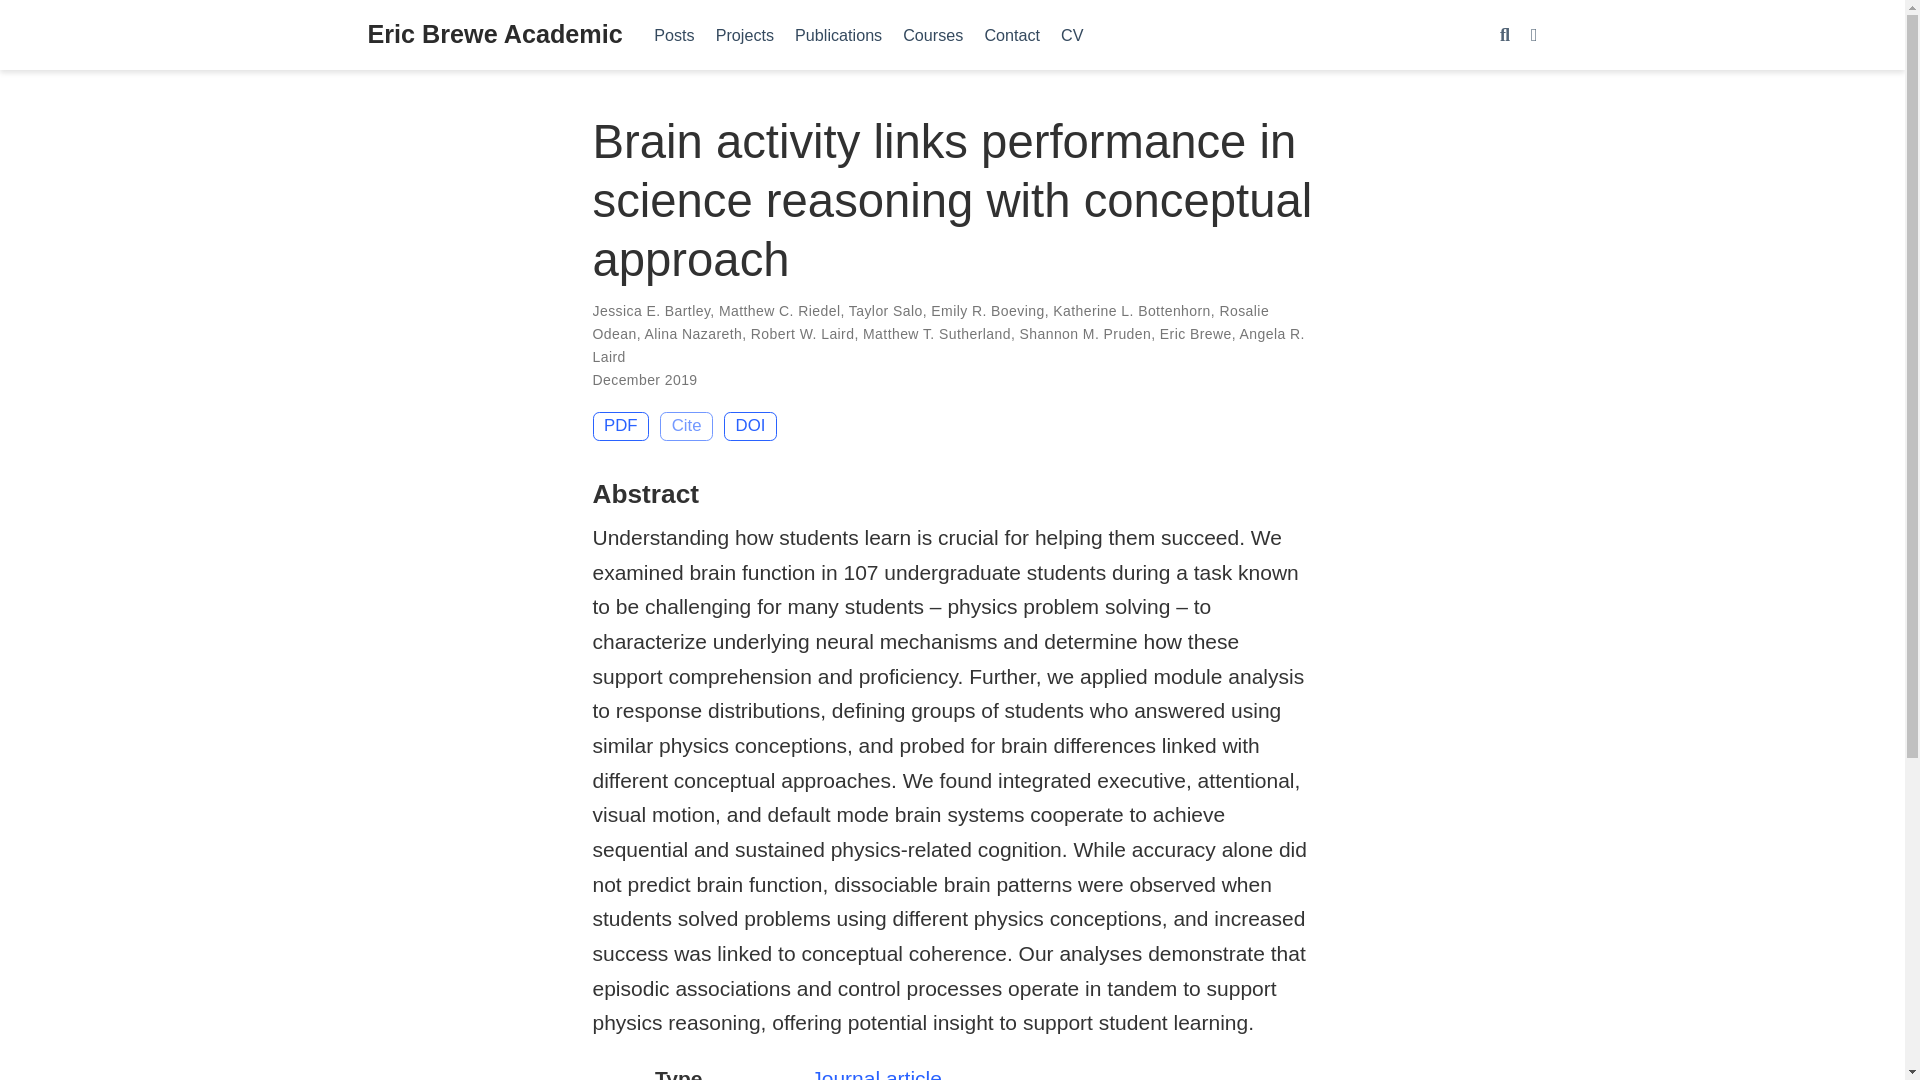  Describe the element at coordinates (744, 34) in the screenshot. I see `Projects` at that location.